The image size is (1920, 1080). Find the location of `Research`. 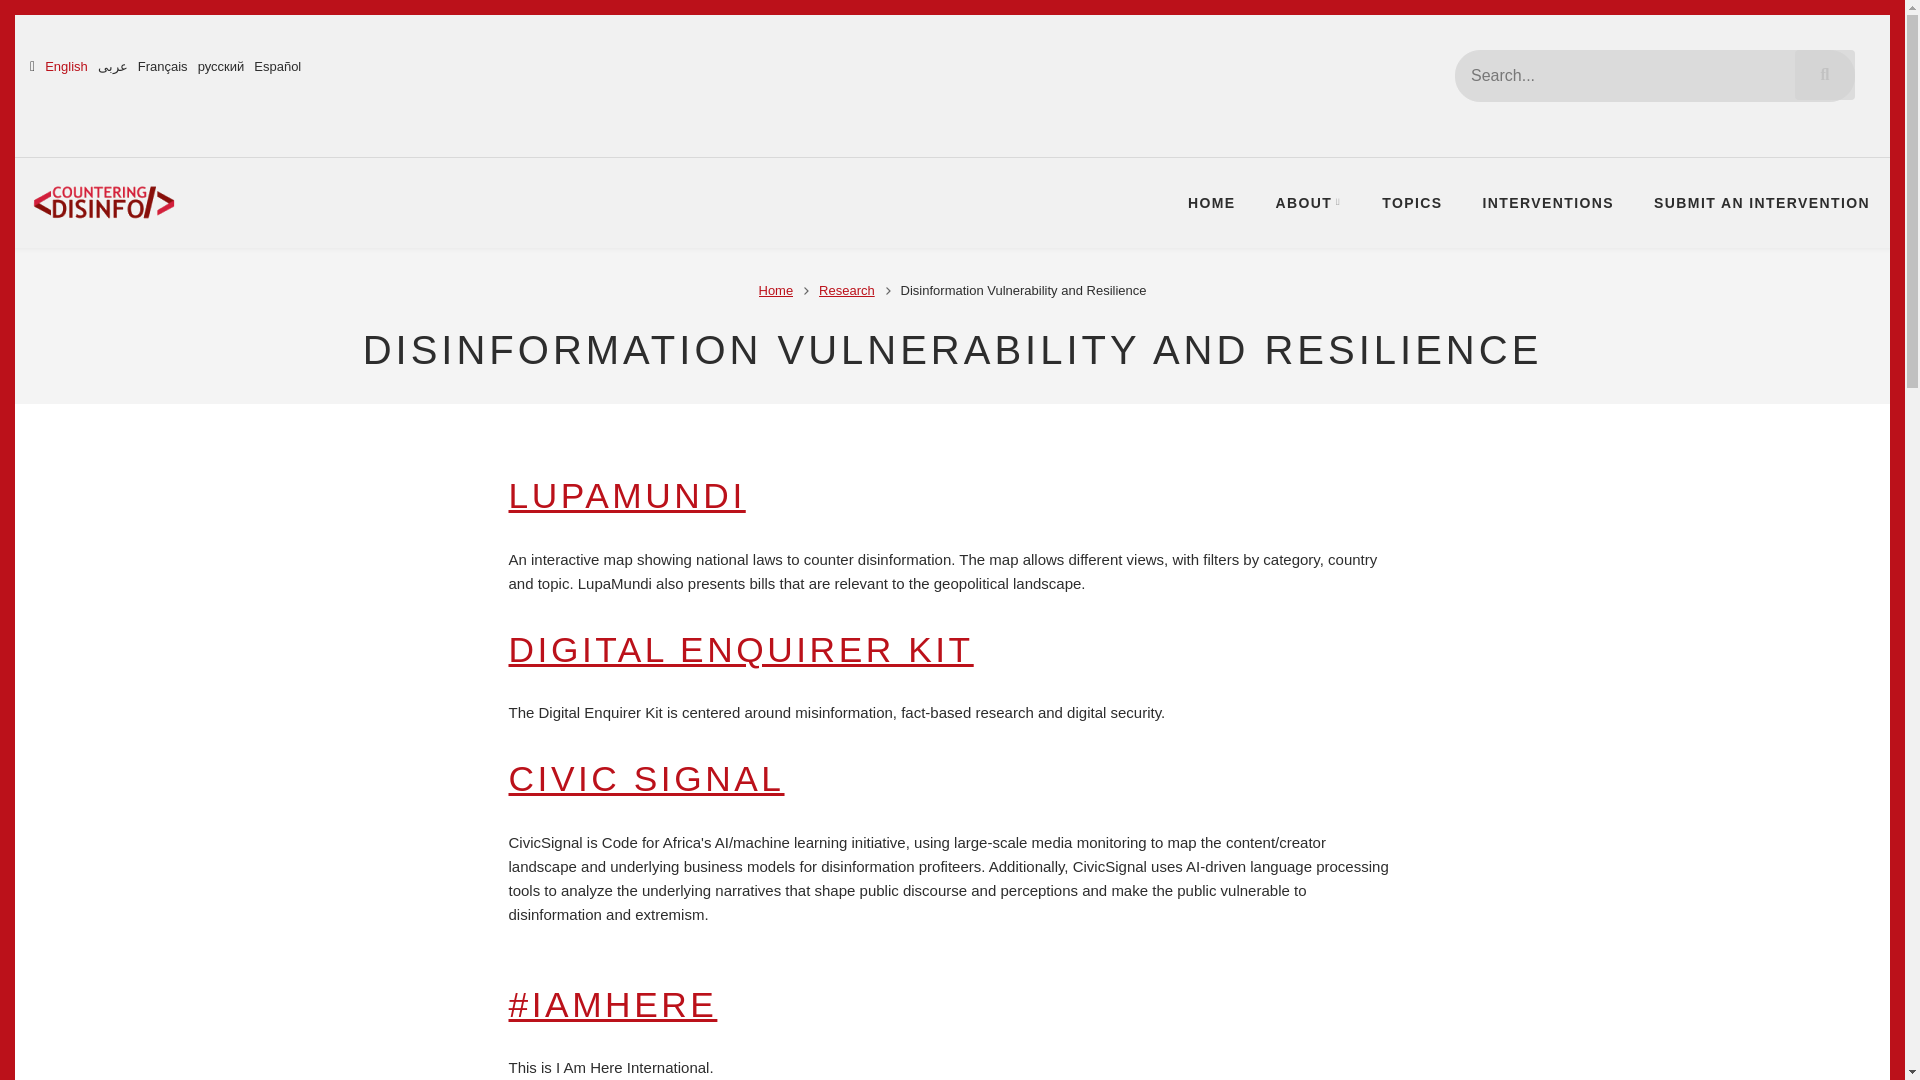

Research is located at coordinates (847, 290).